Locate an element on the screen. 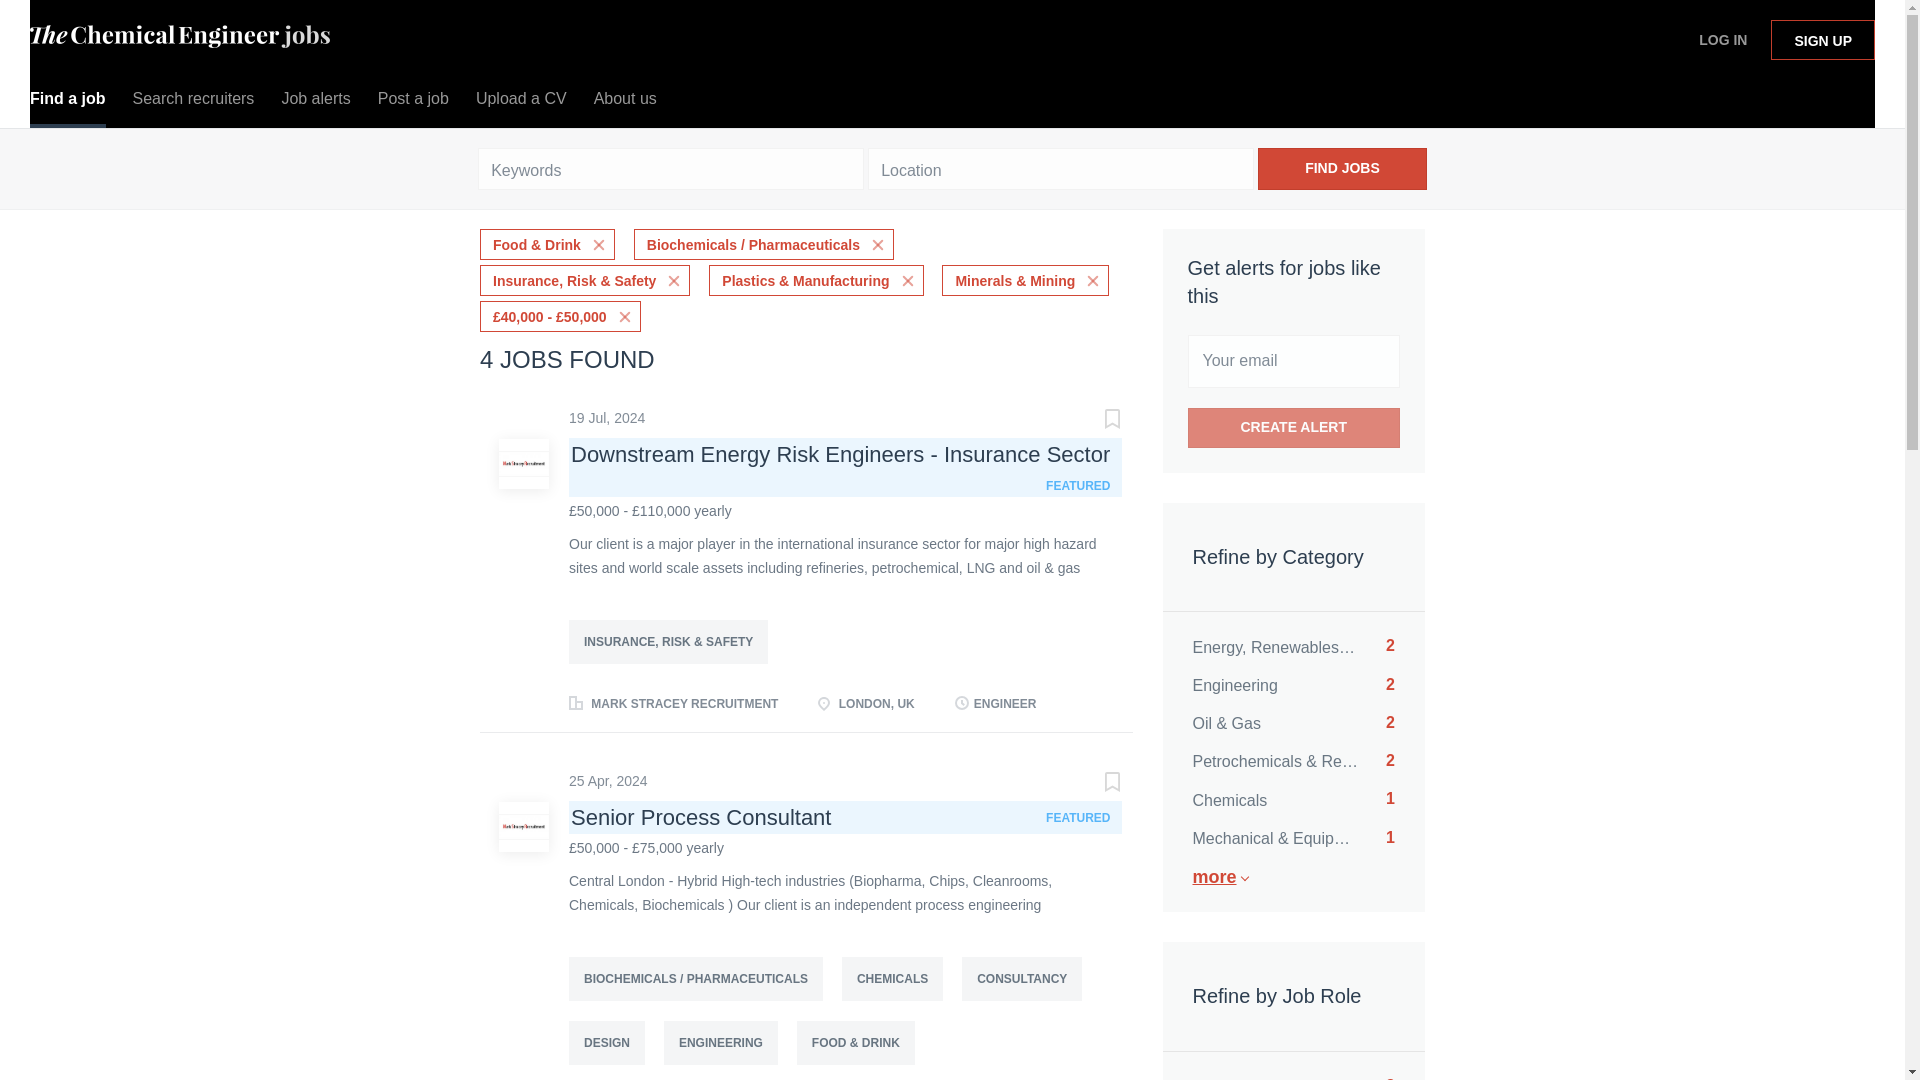  Create Alert is located at coordinates (1342, 168).